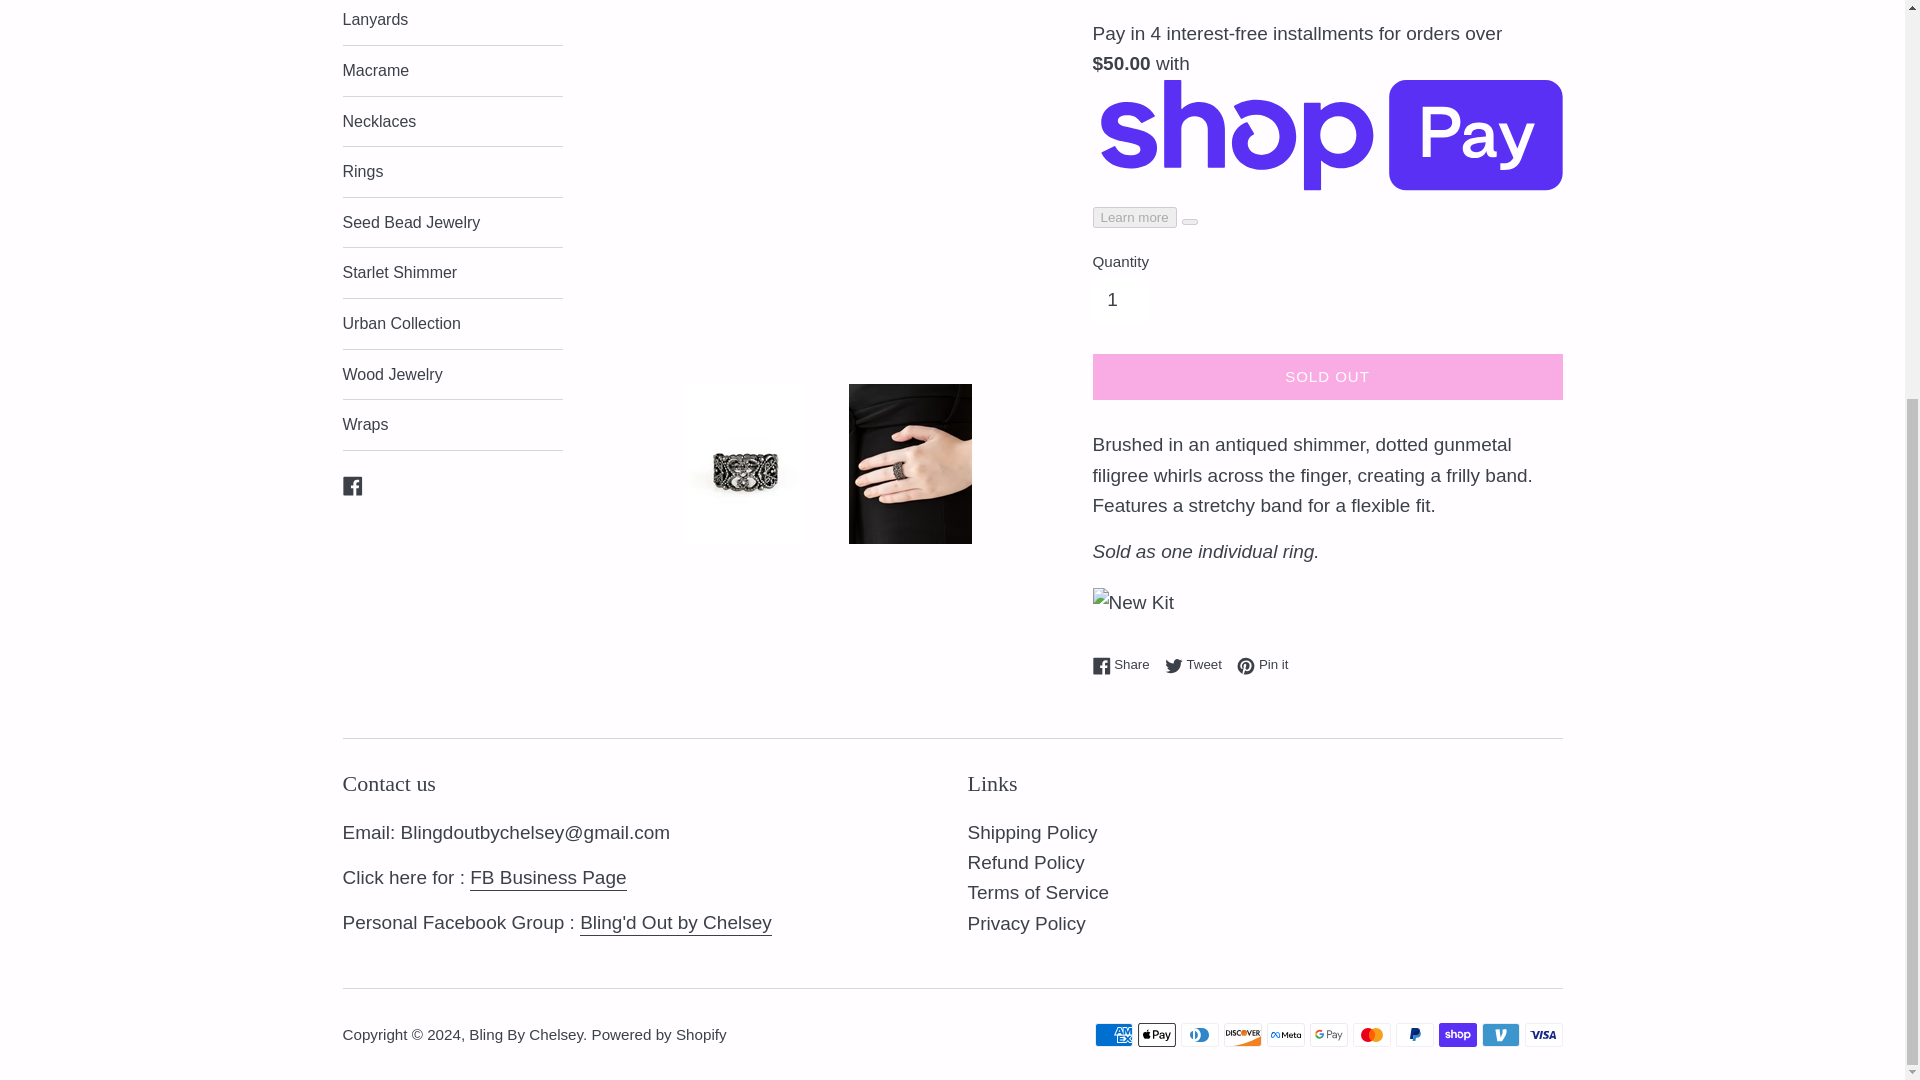  What do you see at coordinates (1284, 1034) in the screenshot?
I see `PayPal` at bounding box center [1284, 1034].